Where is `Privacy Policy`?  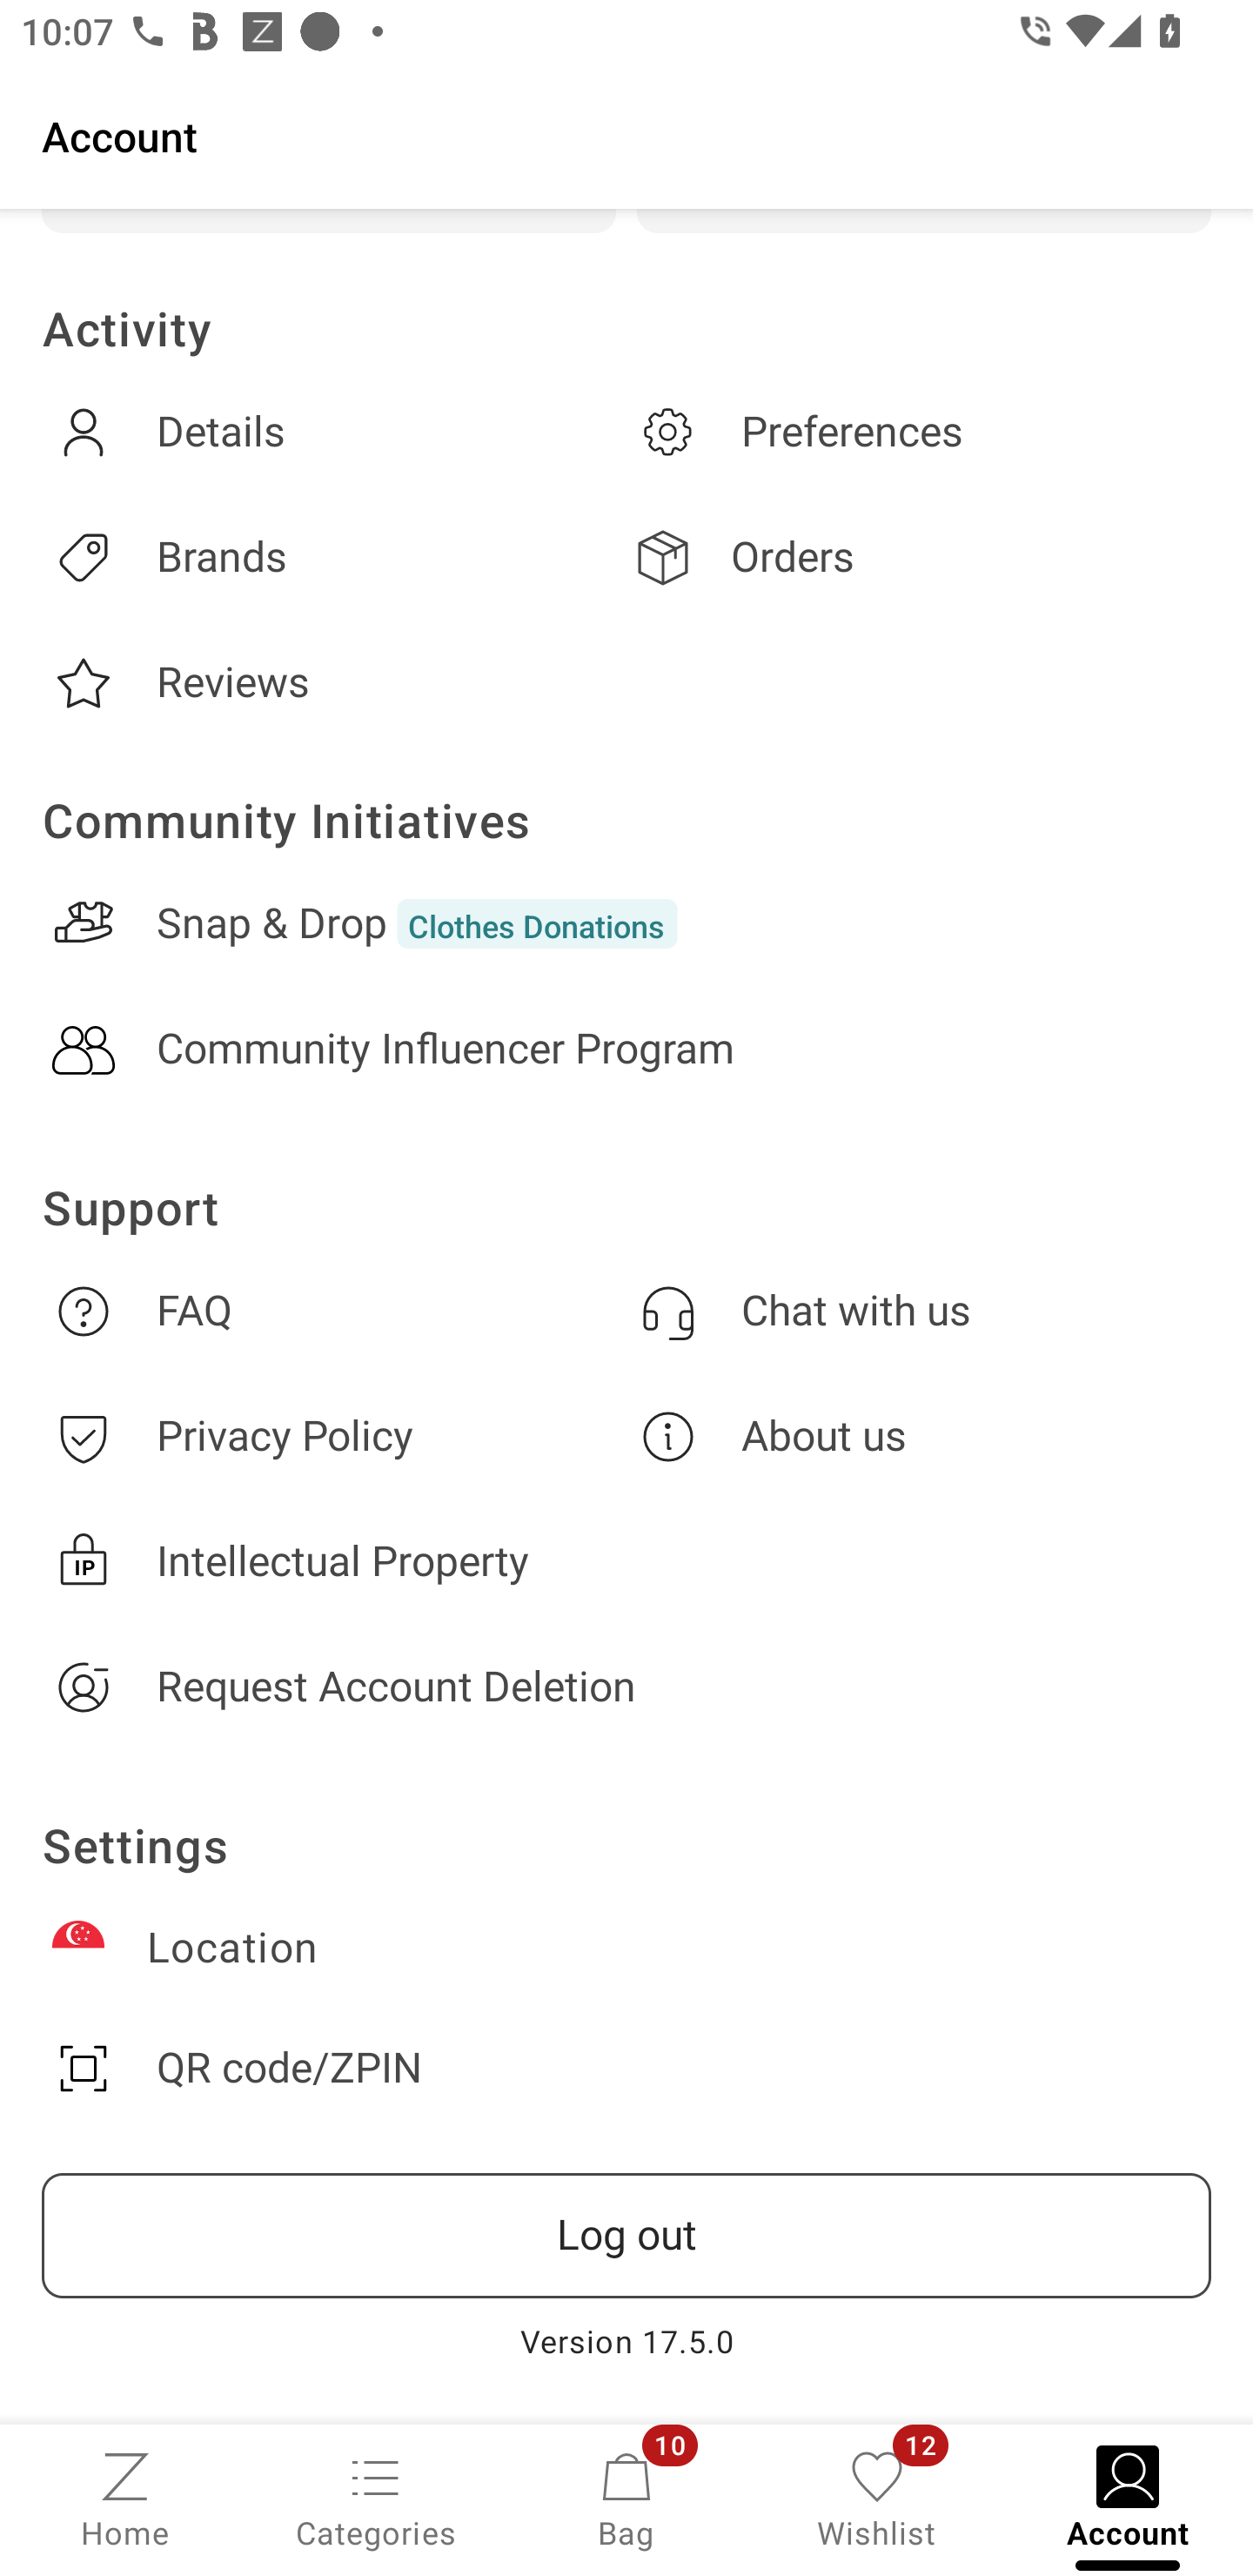
Privacy Policy is located at coordinates (334, 1436).